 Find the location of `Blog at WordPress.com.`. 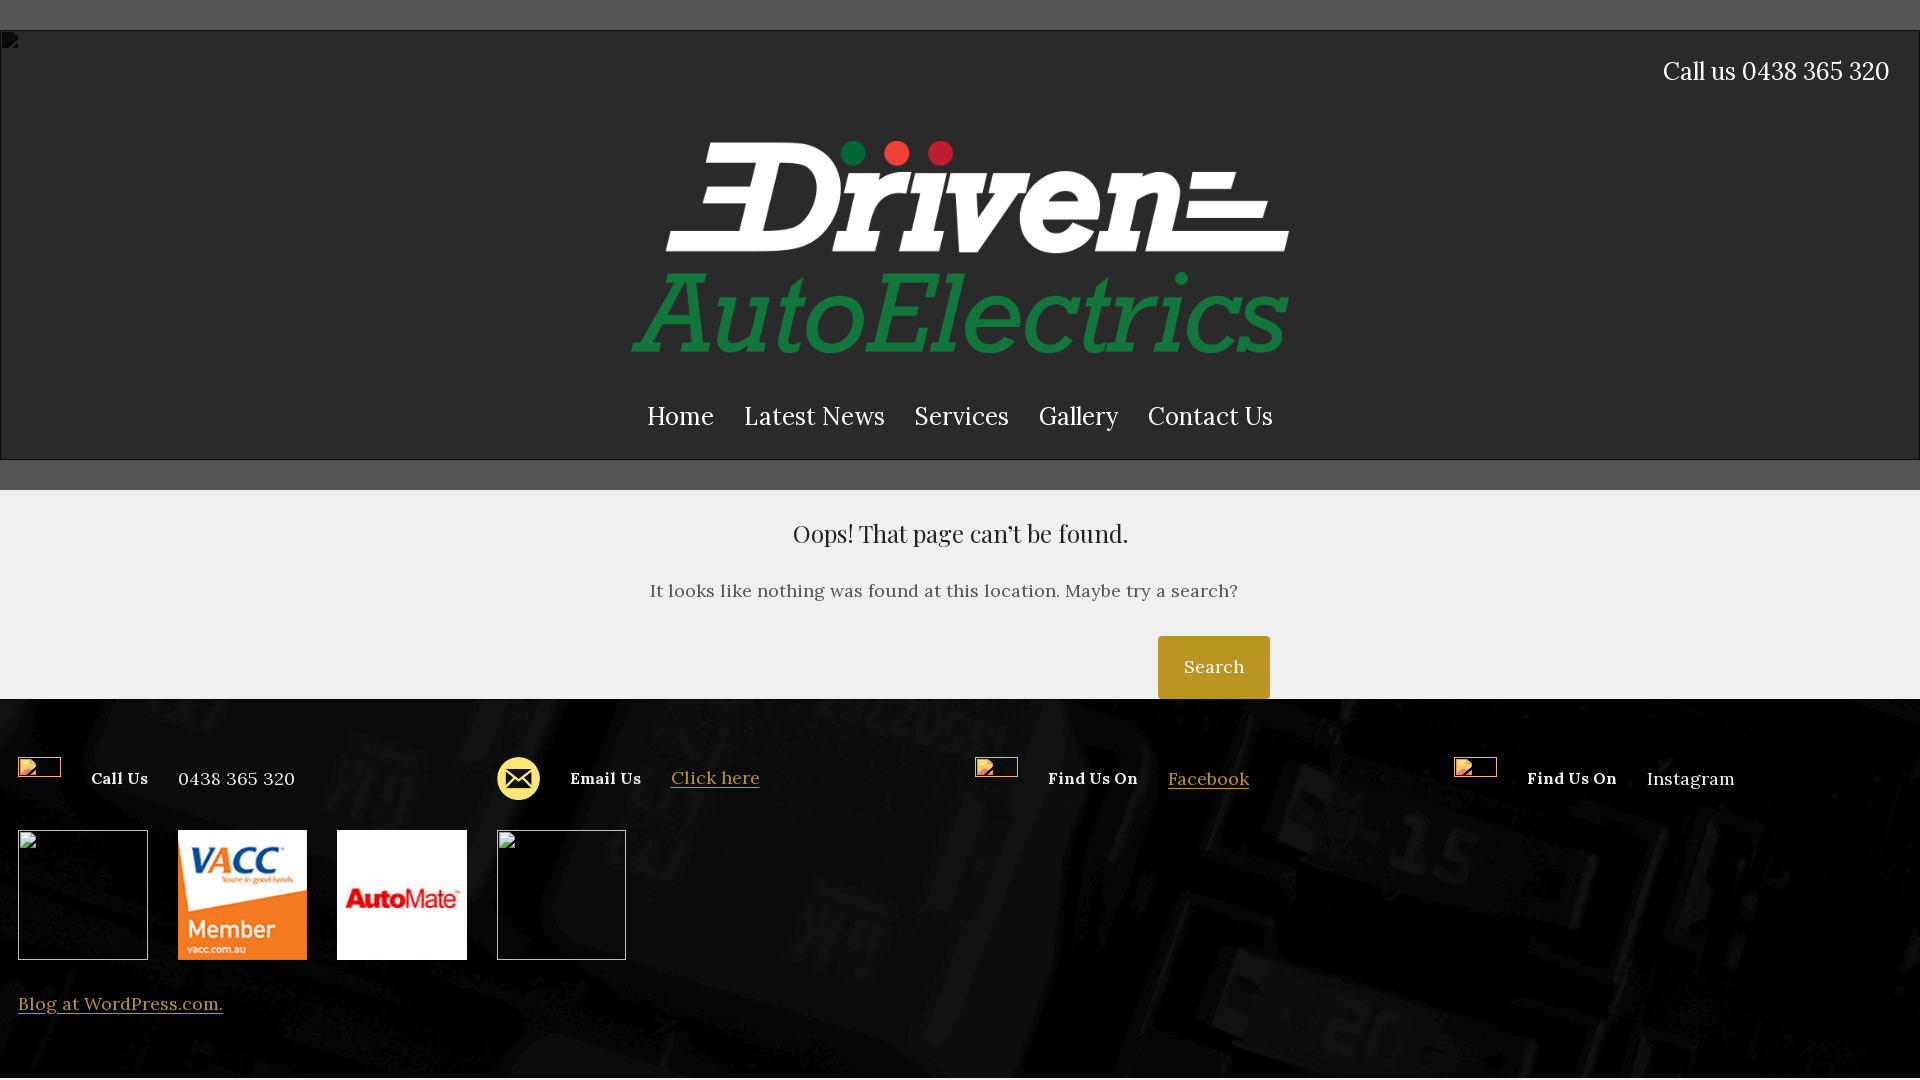

Blog at WordPress.com. is located at coordinates (120, 1004).